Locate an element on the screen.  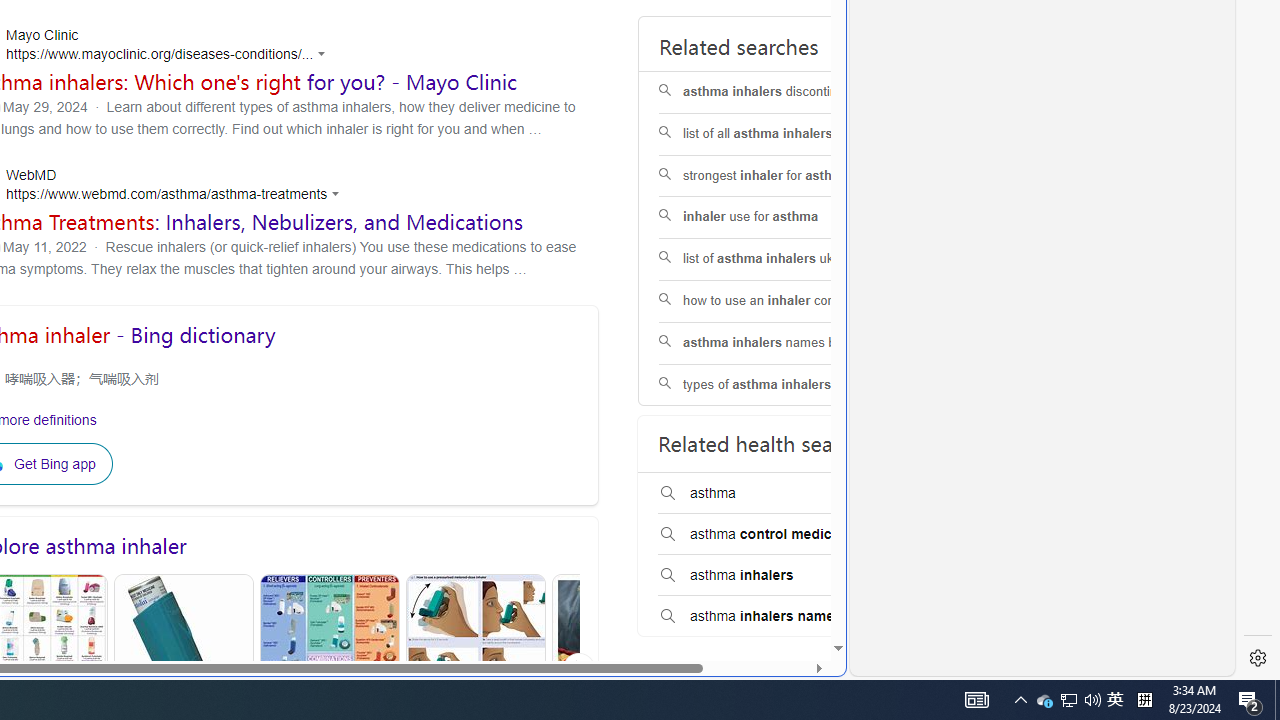
asthma inhalers is located at coordinates (785, 576).